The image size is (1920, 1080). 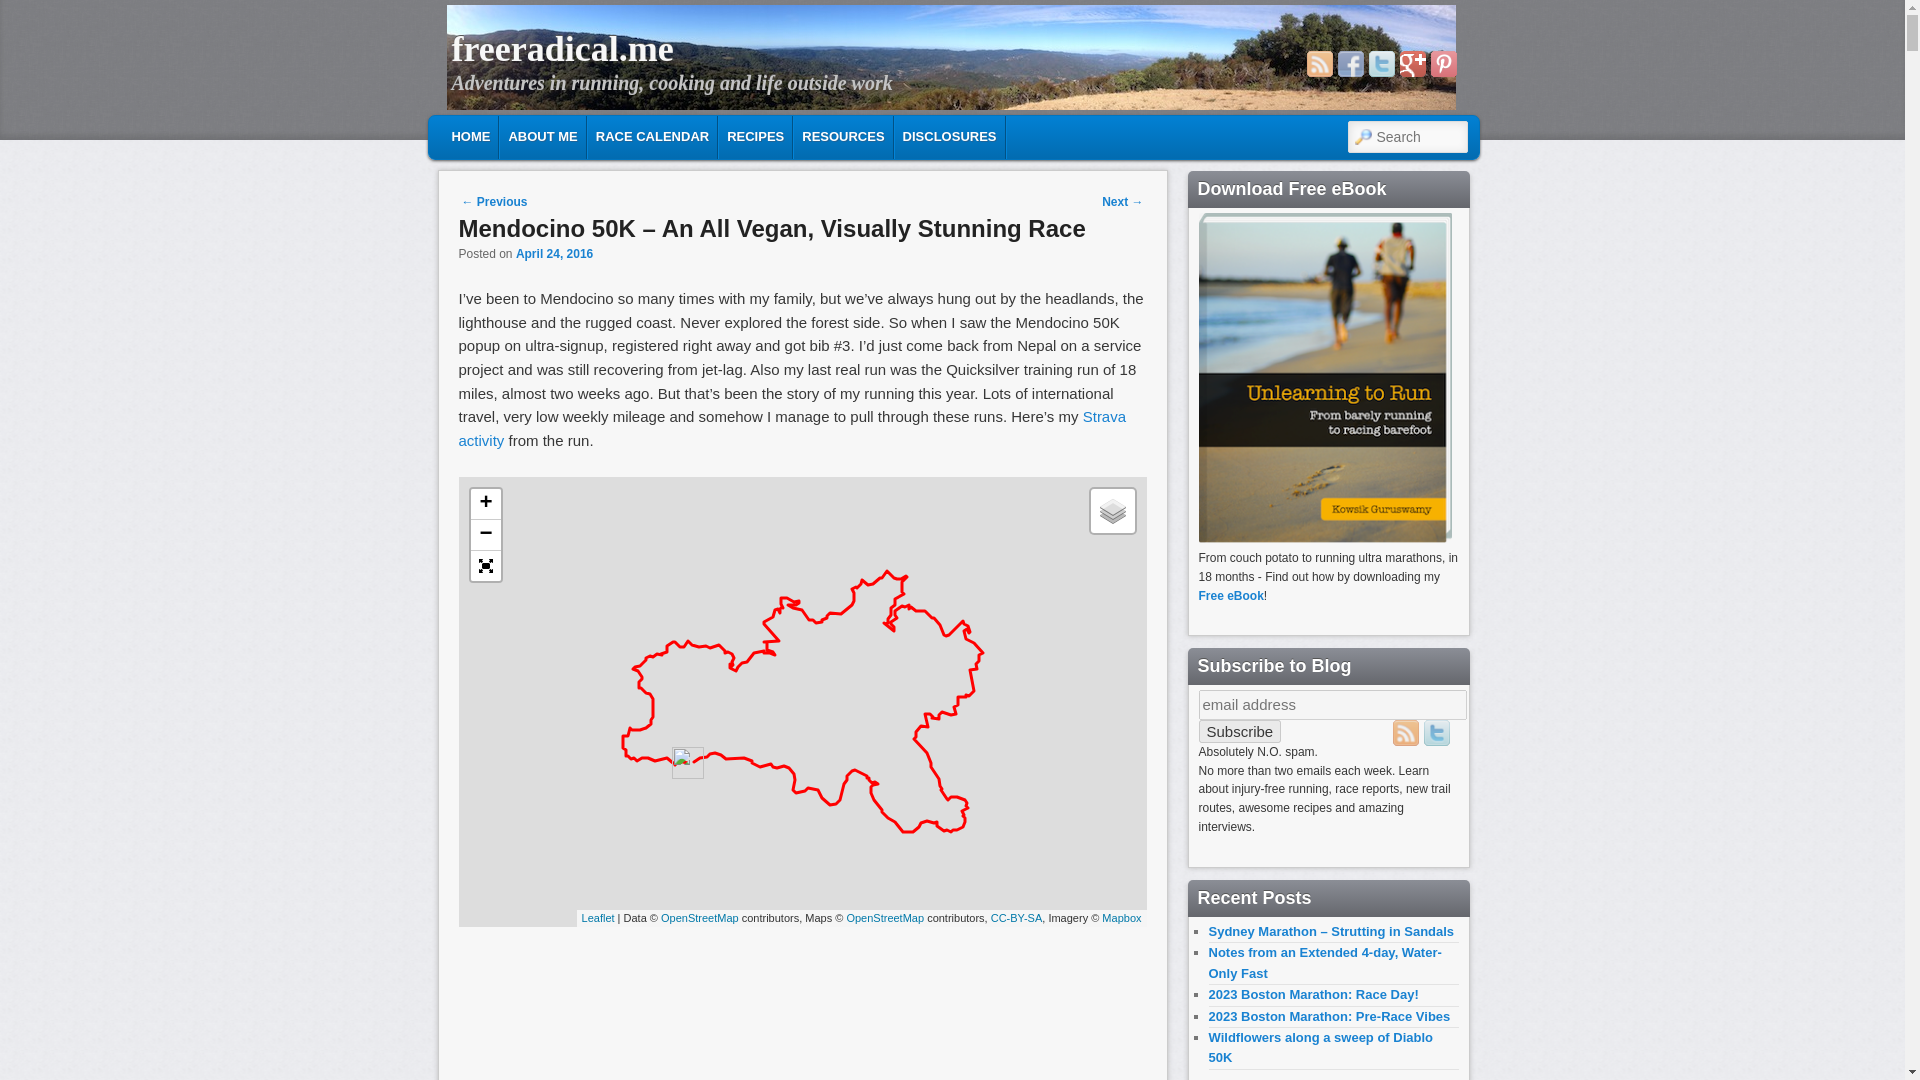 What do you see at coordinates (1239, 732) in the screenshot?
I see `Subscribe` at bounding box center [1239, 732].